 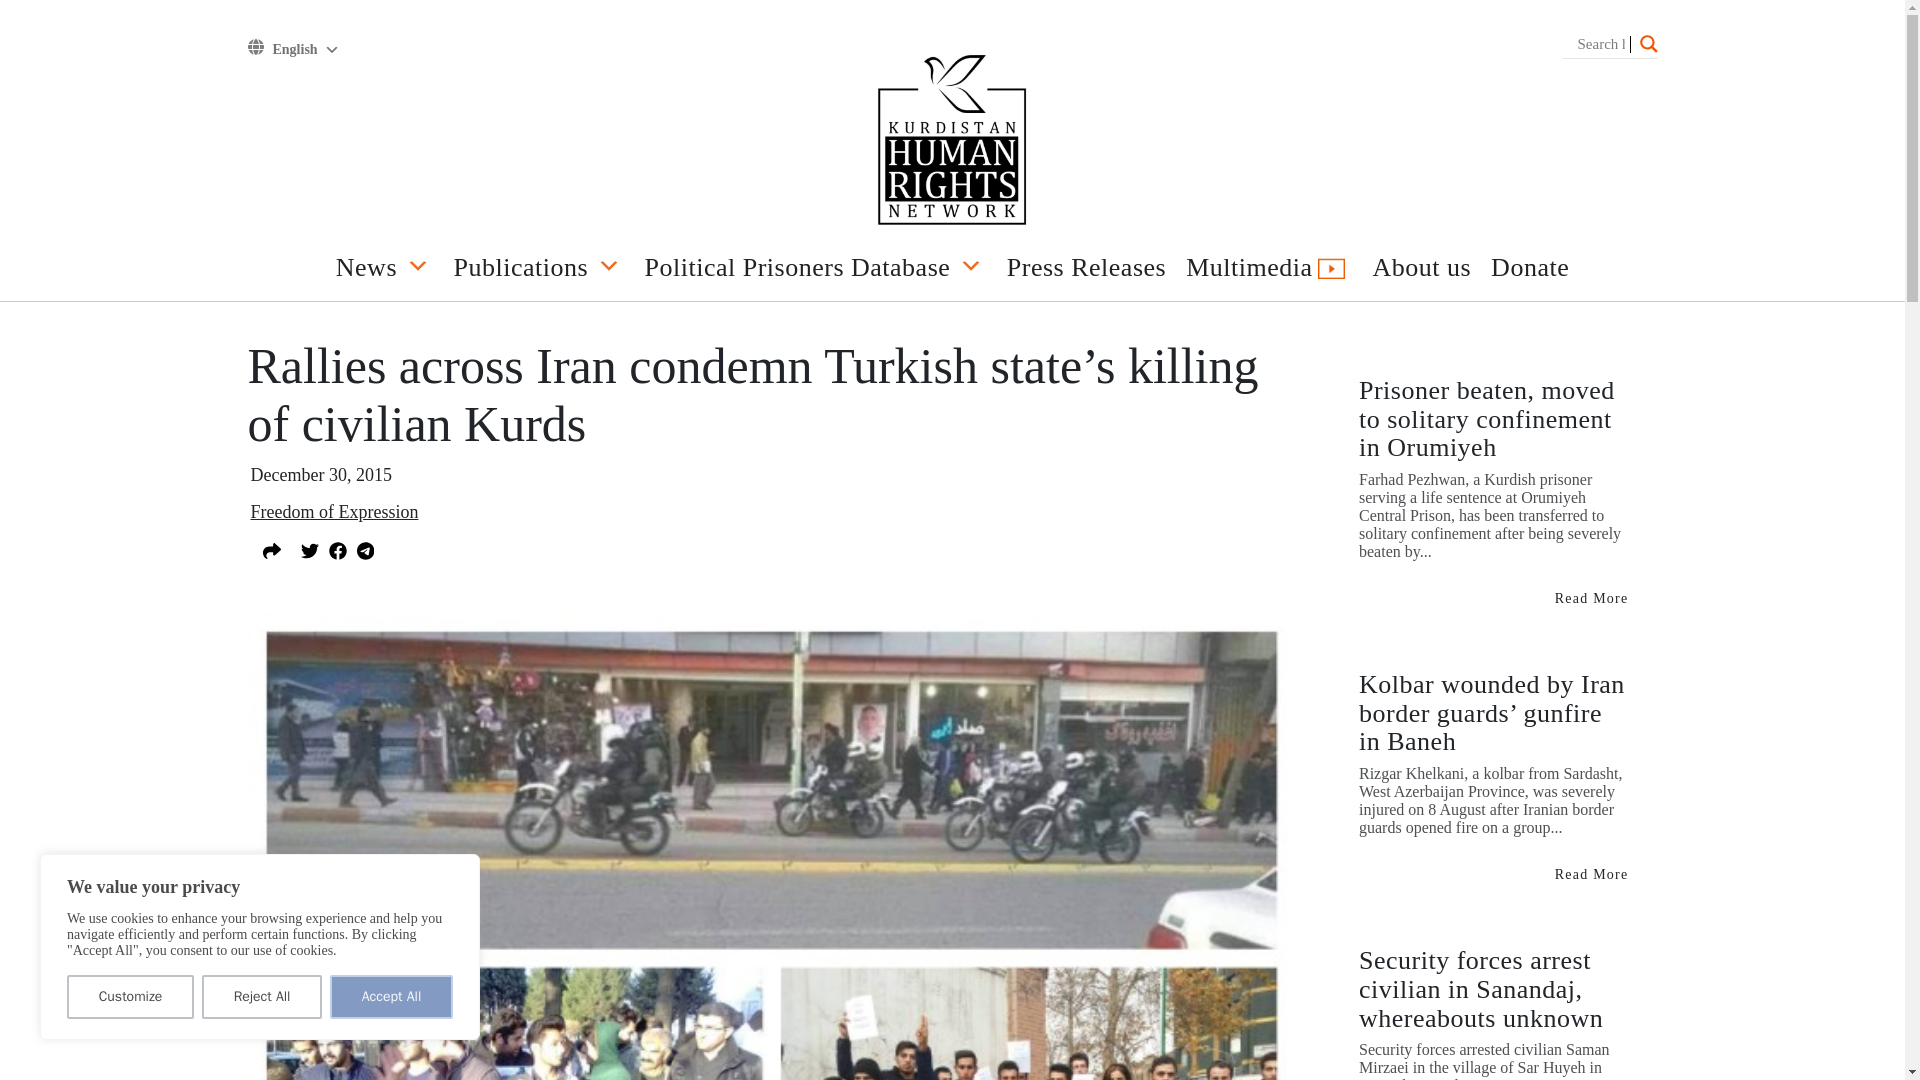 I want to click on Accept All, so click(x=392, y=997).